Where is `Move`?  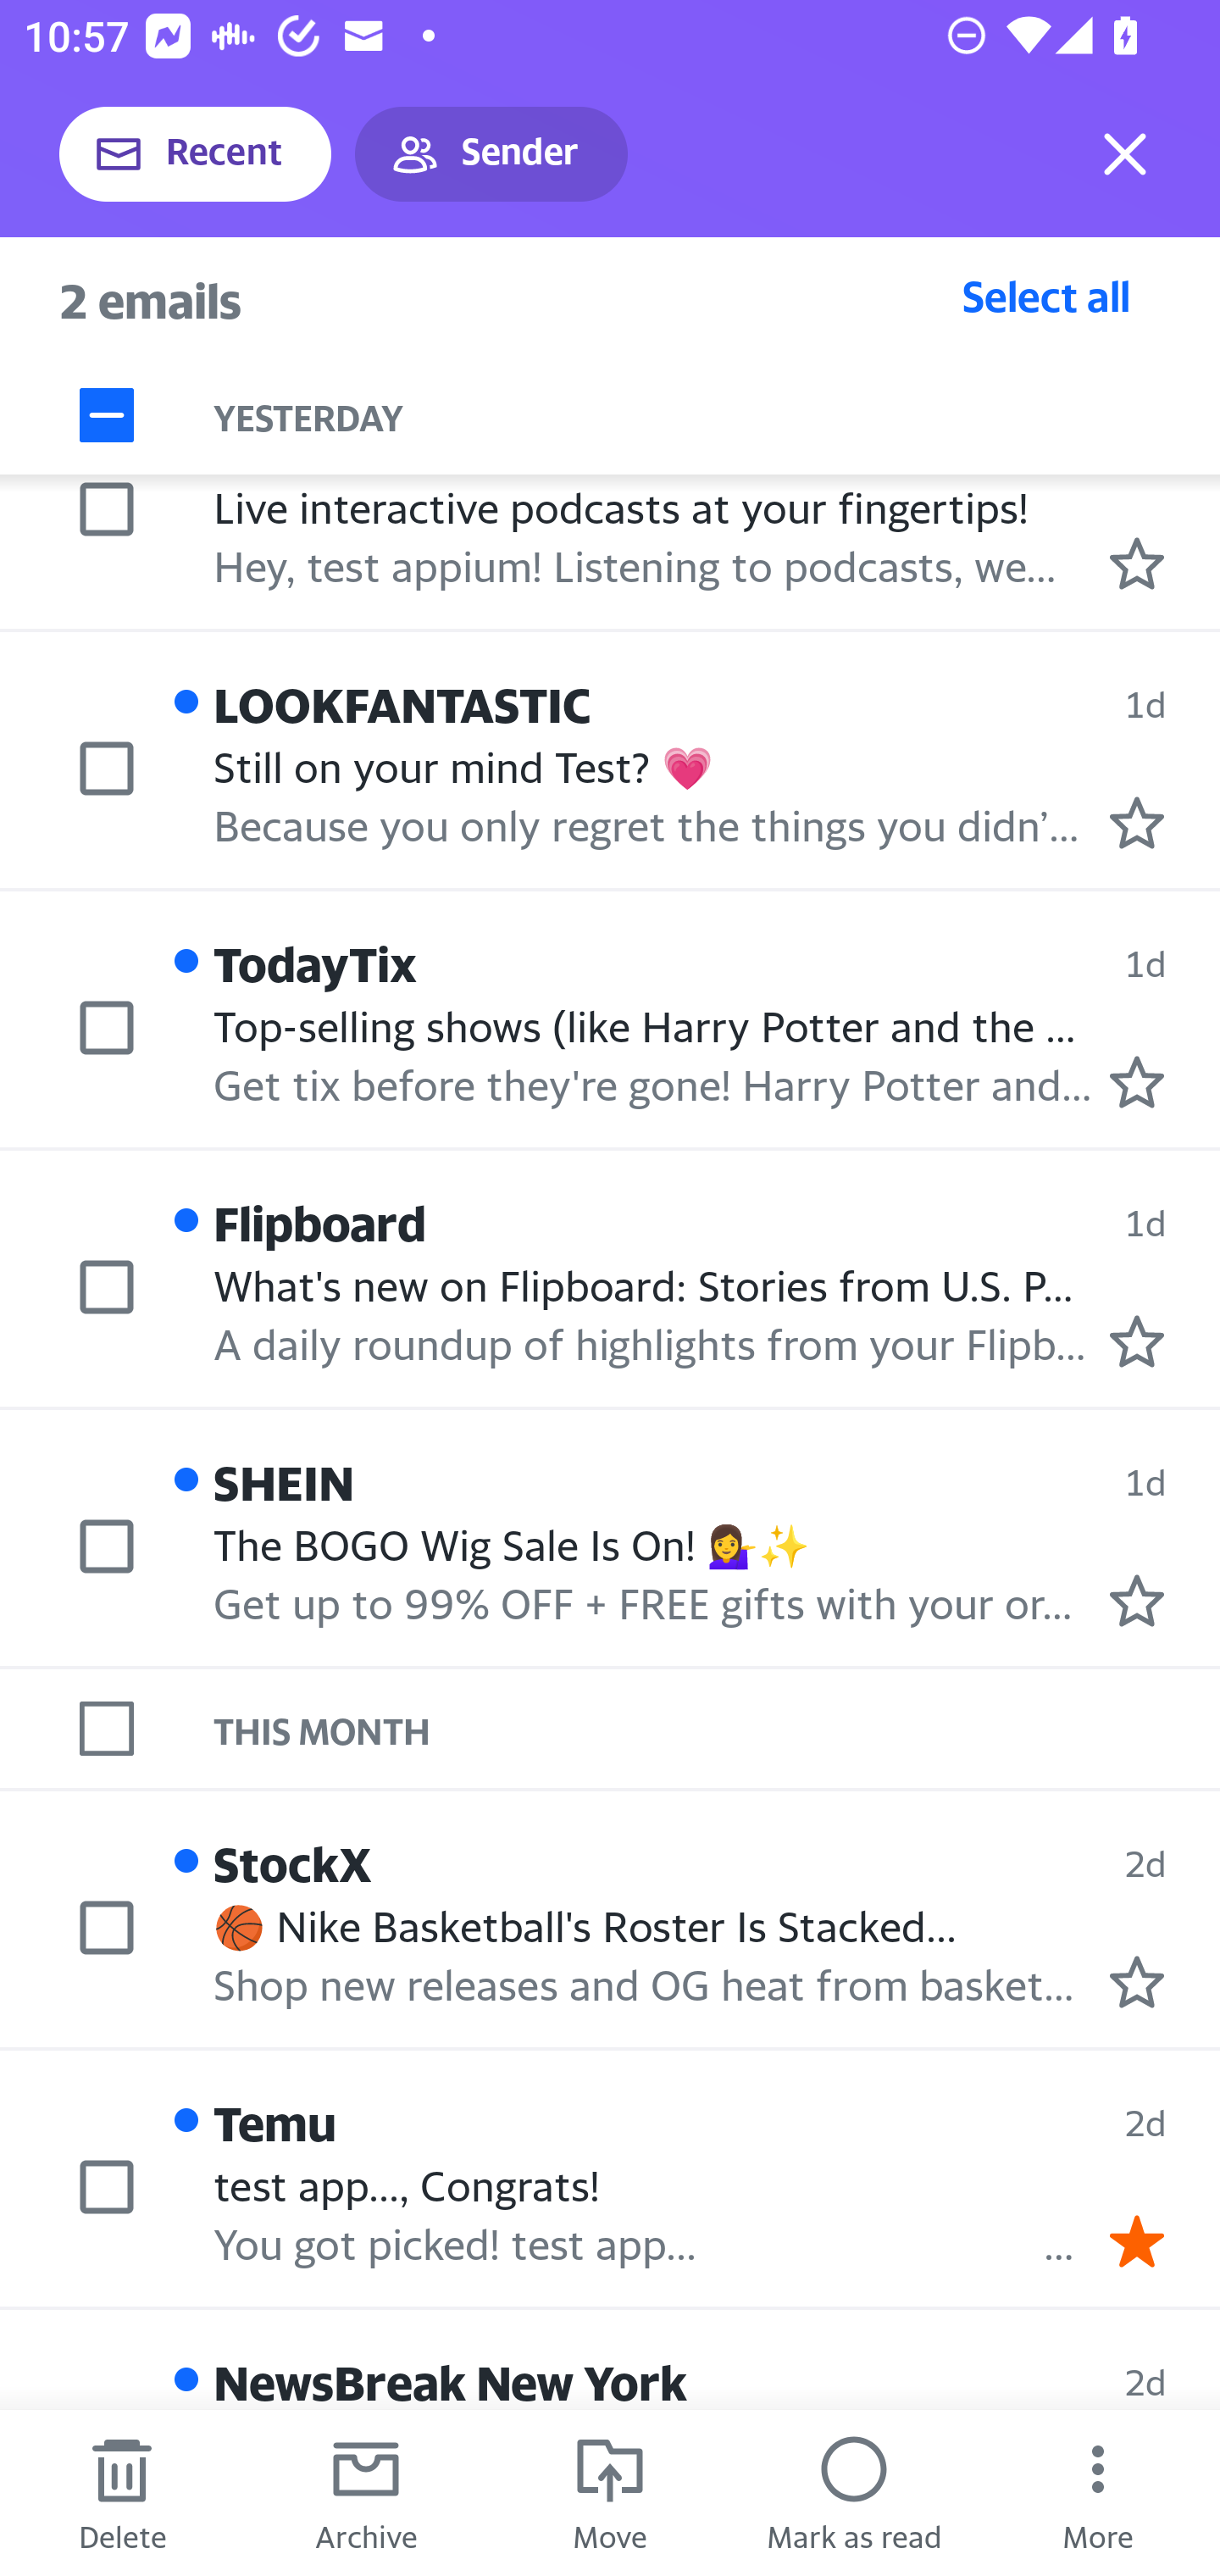
Move is located at coordinates (610, 2493).